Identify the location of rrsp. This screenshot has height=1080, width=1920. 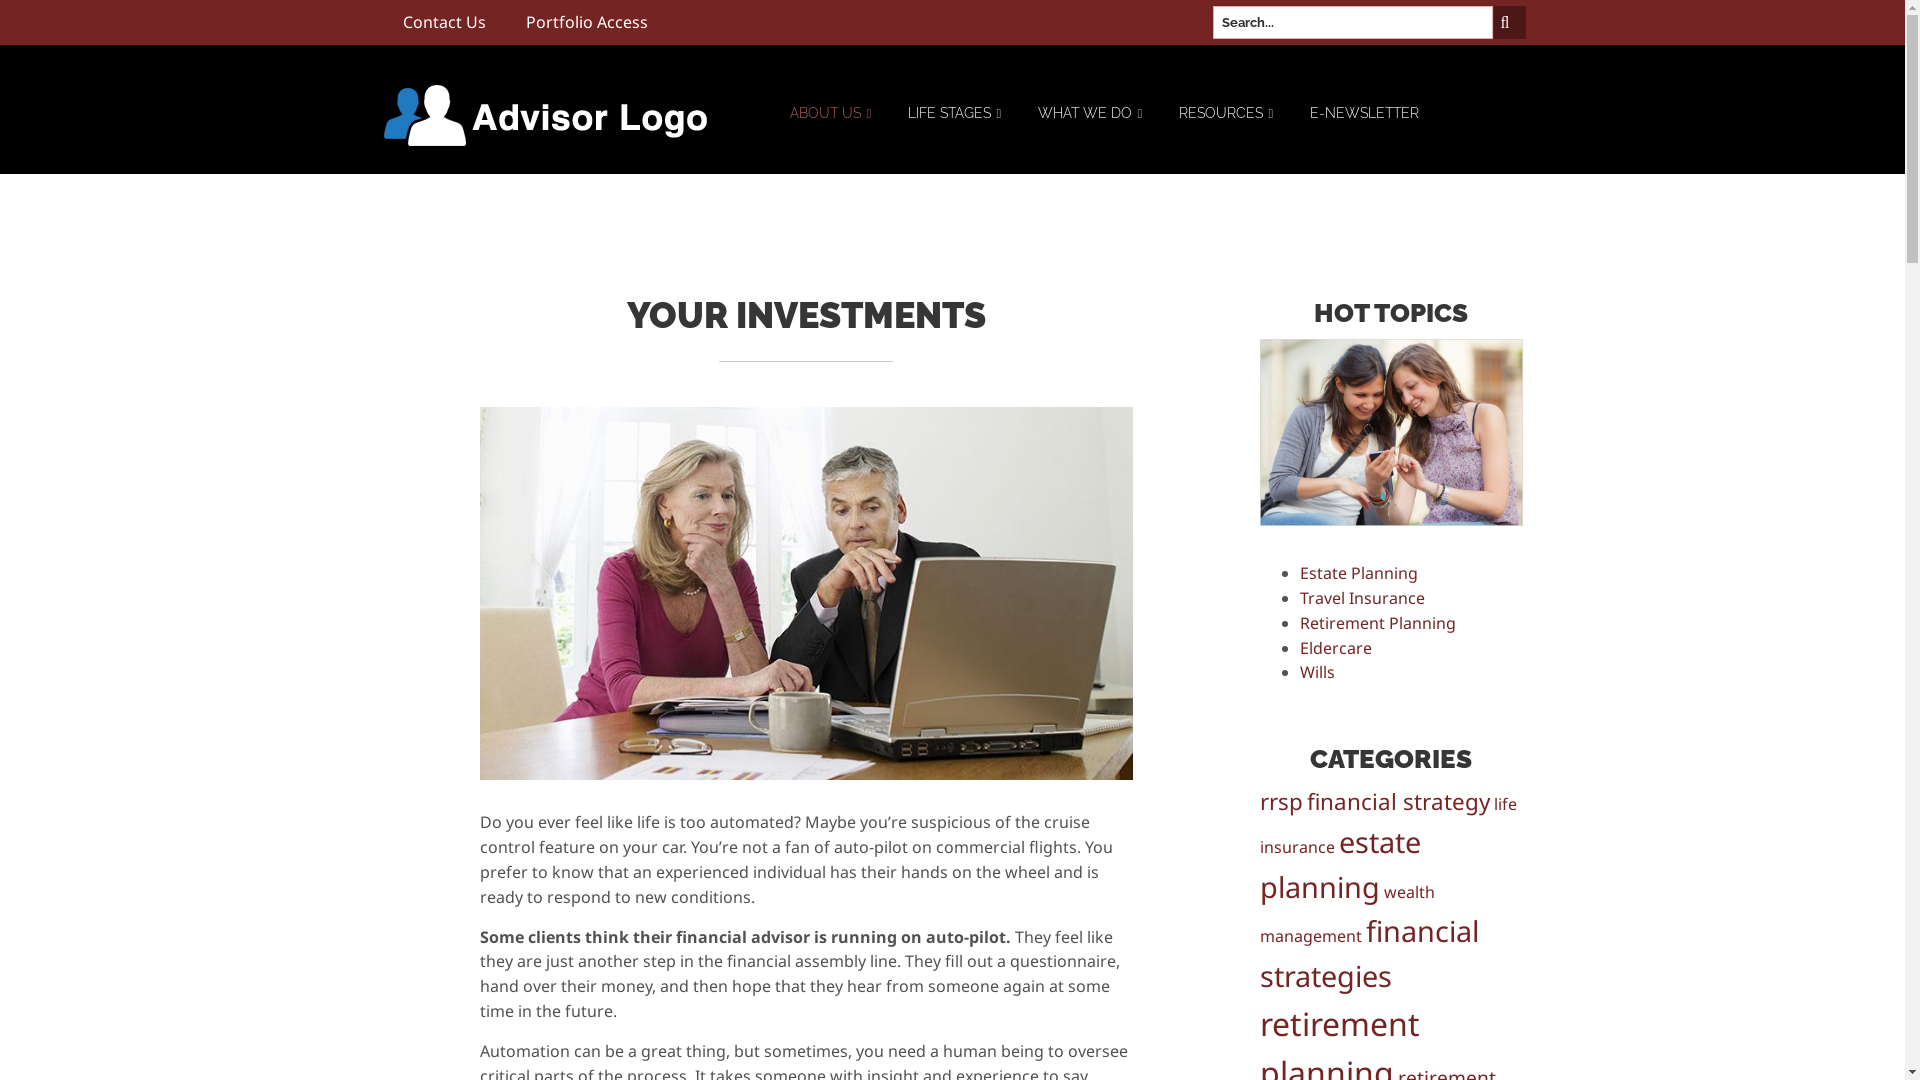
(1282, 802).